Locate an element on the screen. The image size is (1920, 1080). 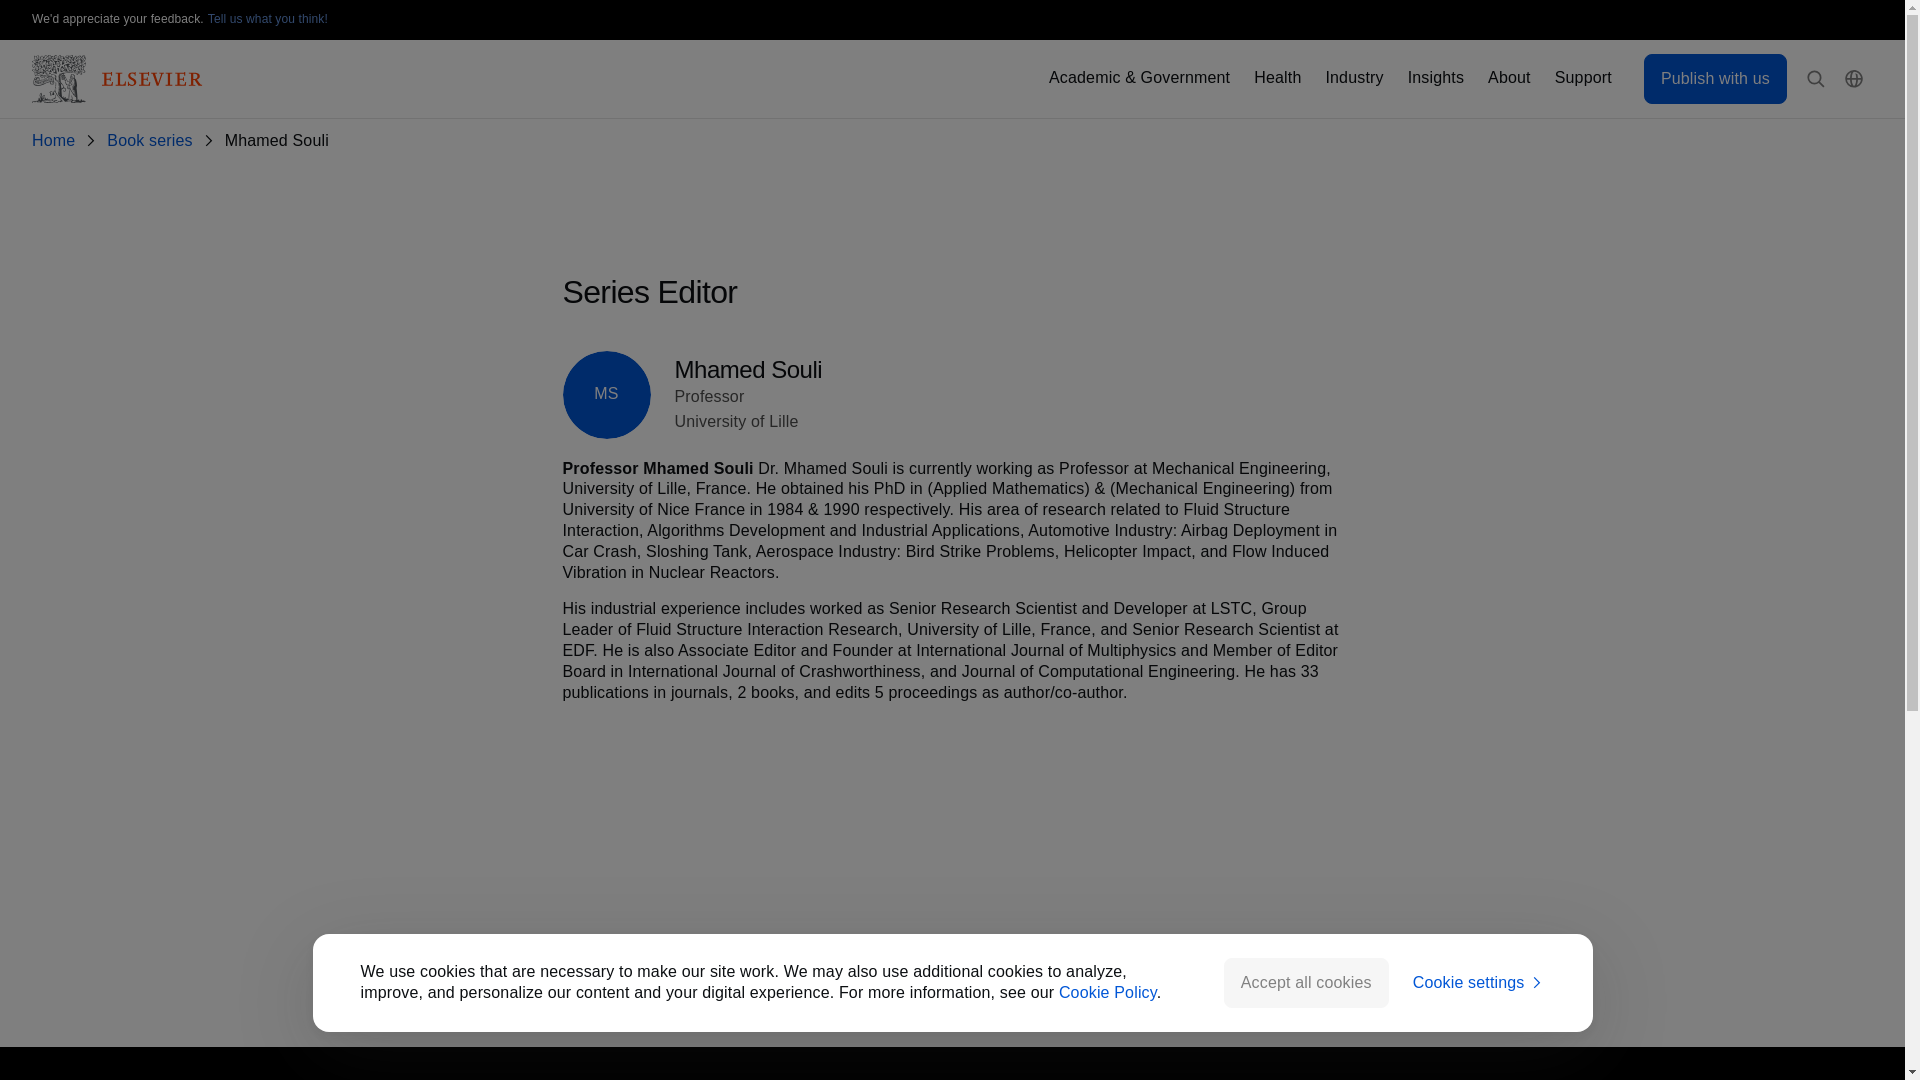
Insights is located at coordinates (1435, 78).